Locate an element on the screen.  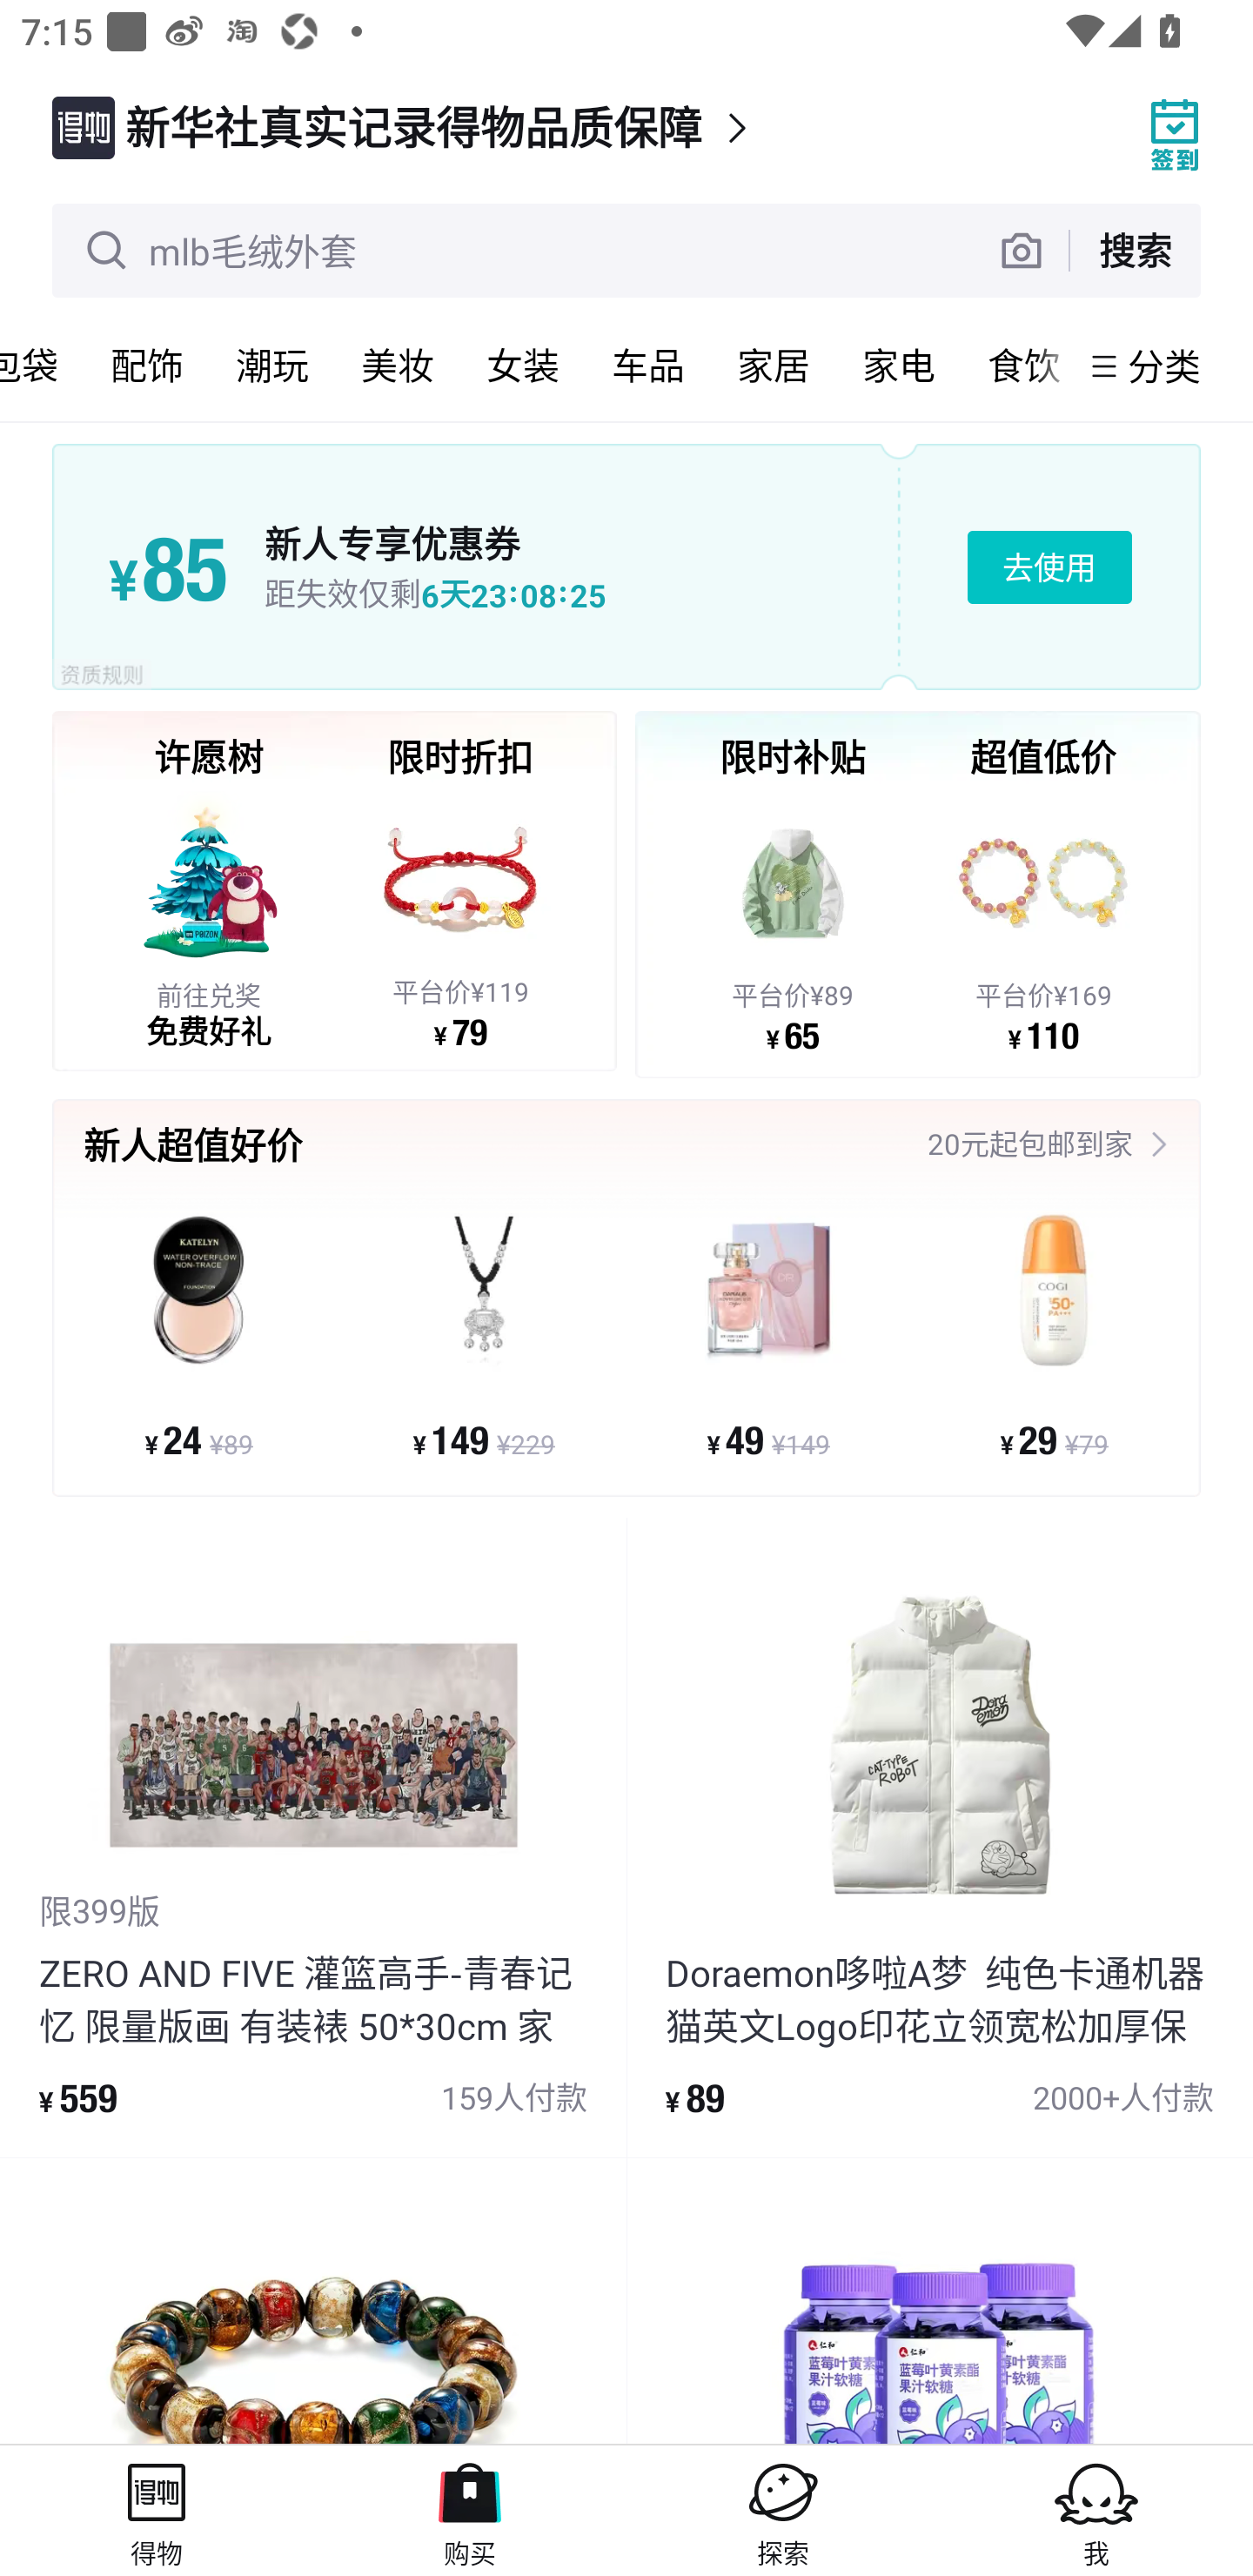
平台价¥169 ¥ 110 is located at coordinates (1043, 922).